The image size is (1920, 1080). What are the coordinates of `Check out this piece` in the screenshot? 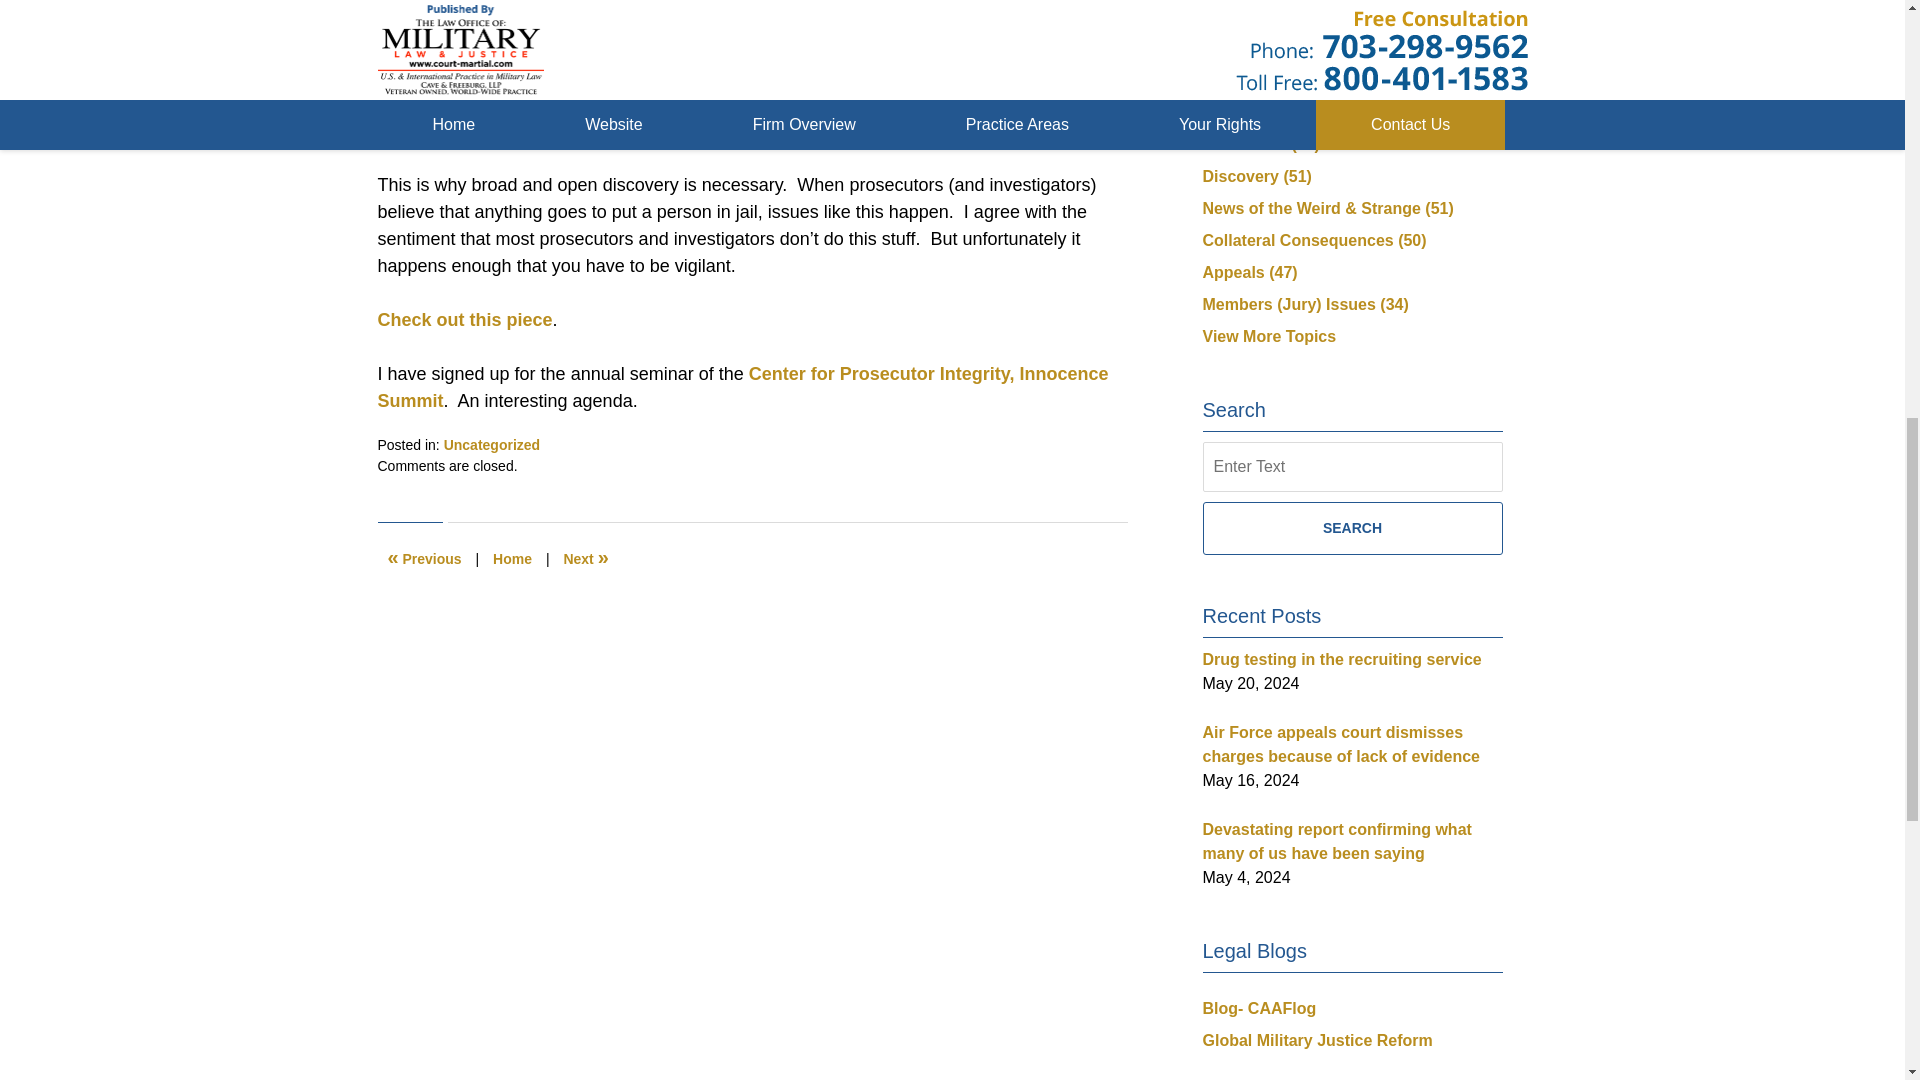 It's located at (465, 320).